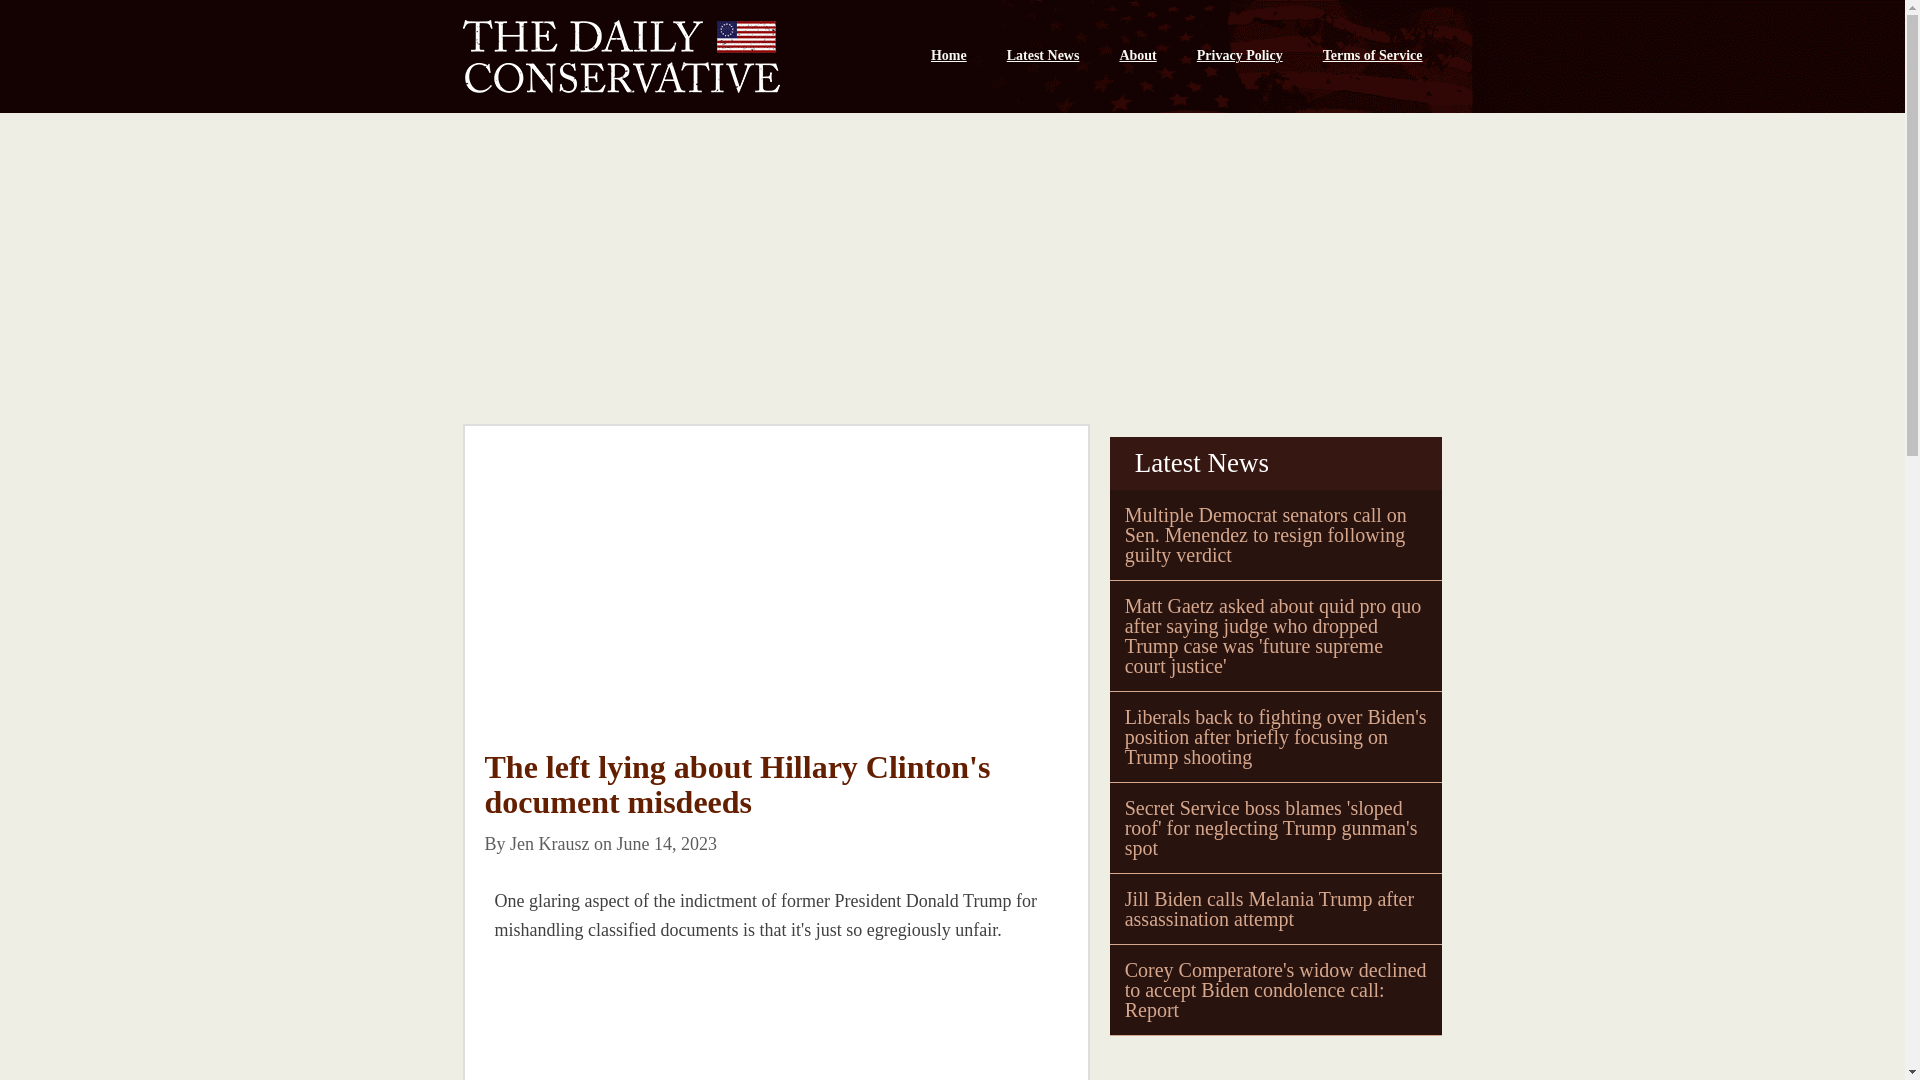 This screenshot has width=1920, height=1080. What do you see at coordinates (1269, 908) in the screenshot?
I see `Jill Biden calls Melania Trump after assassination attempt` at bounding box center [1269, 908].